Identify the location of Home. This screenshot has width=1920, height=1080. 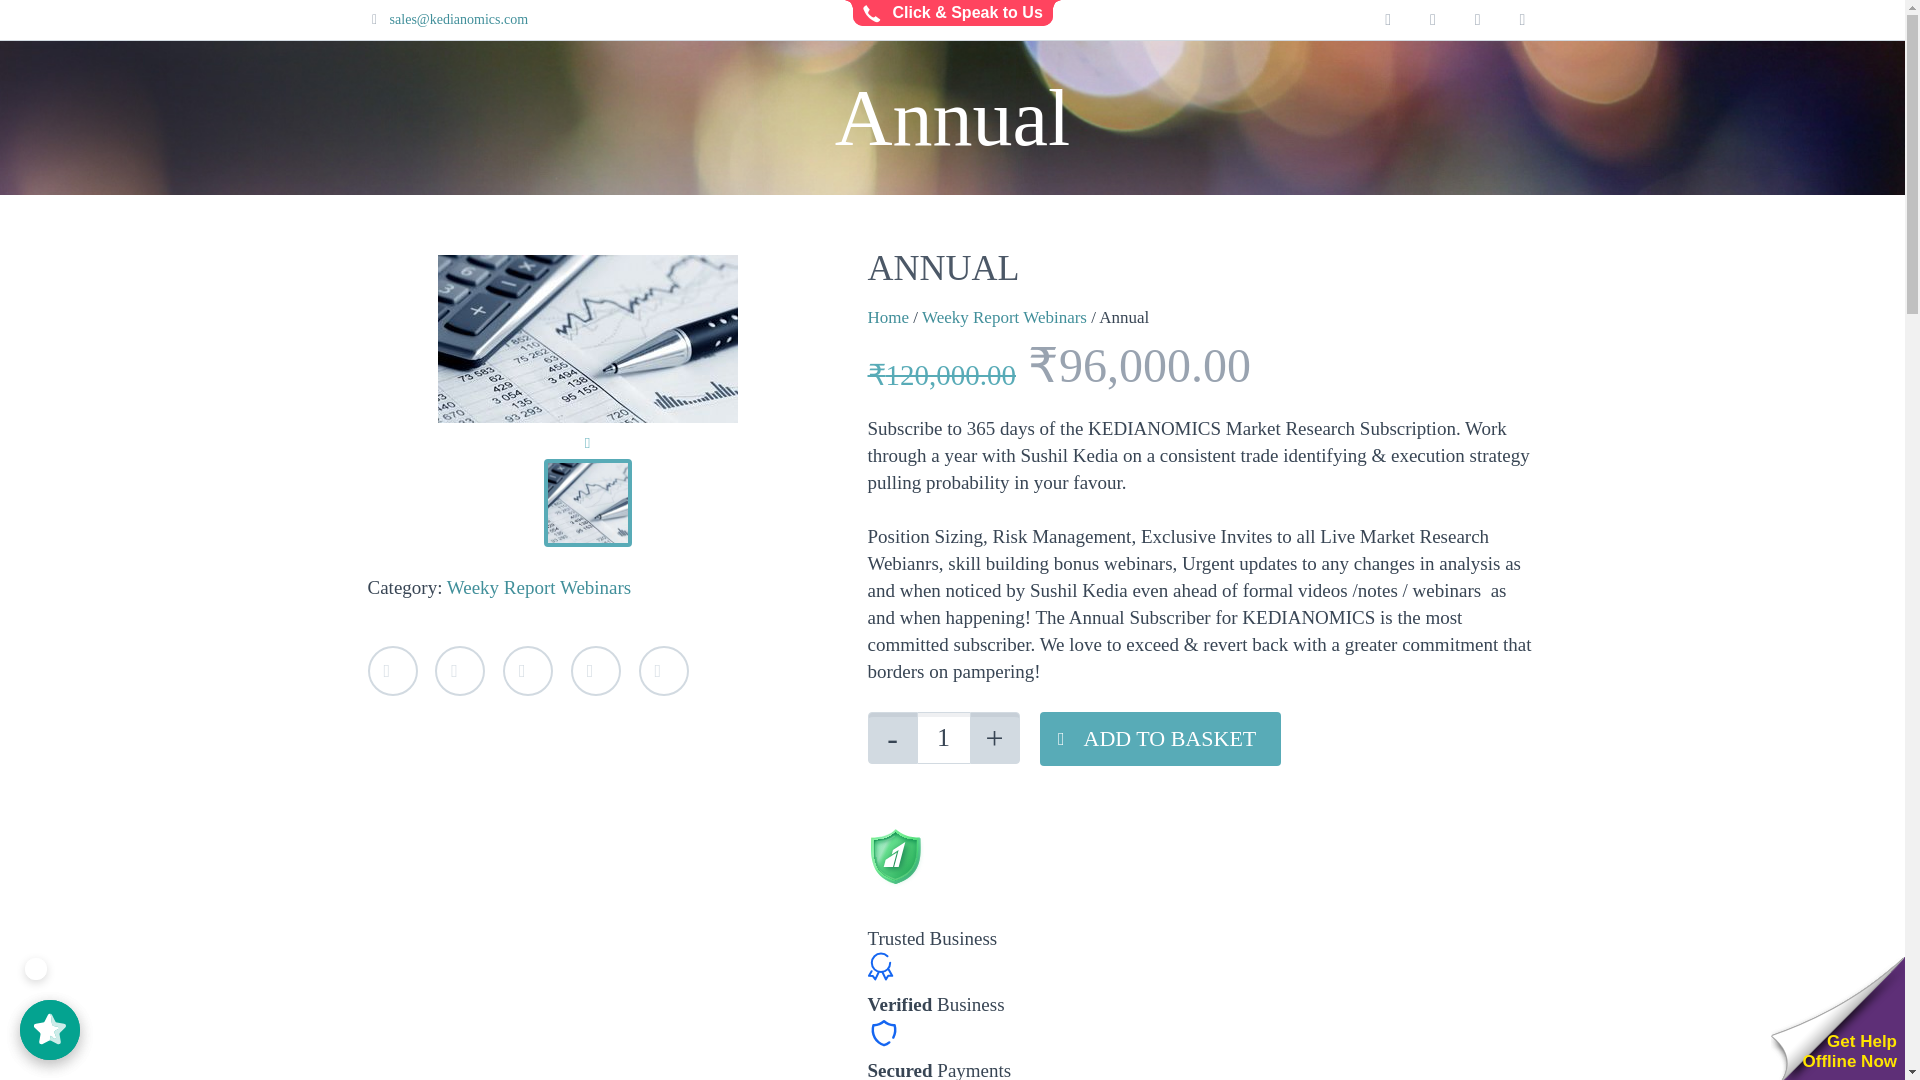
(888, 317).